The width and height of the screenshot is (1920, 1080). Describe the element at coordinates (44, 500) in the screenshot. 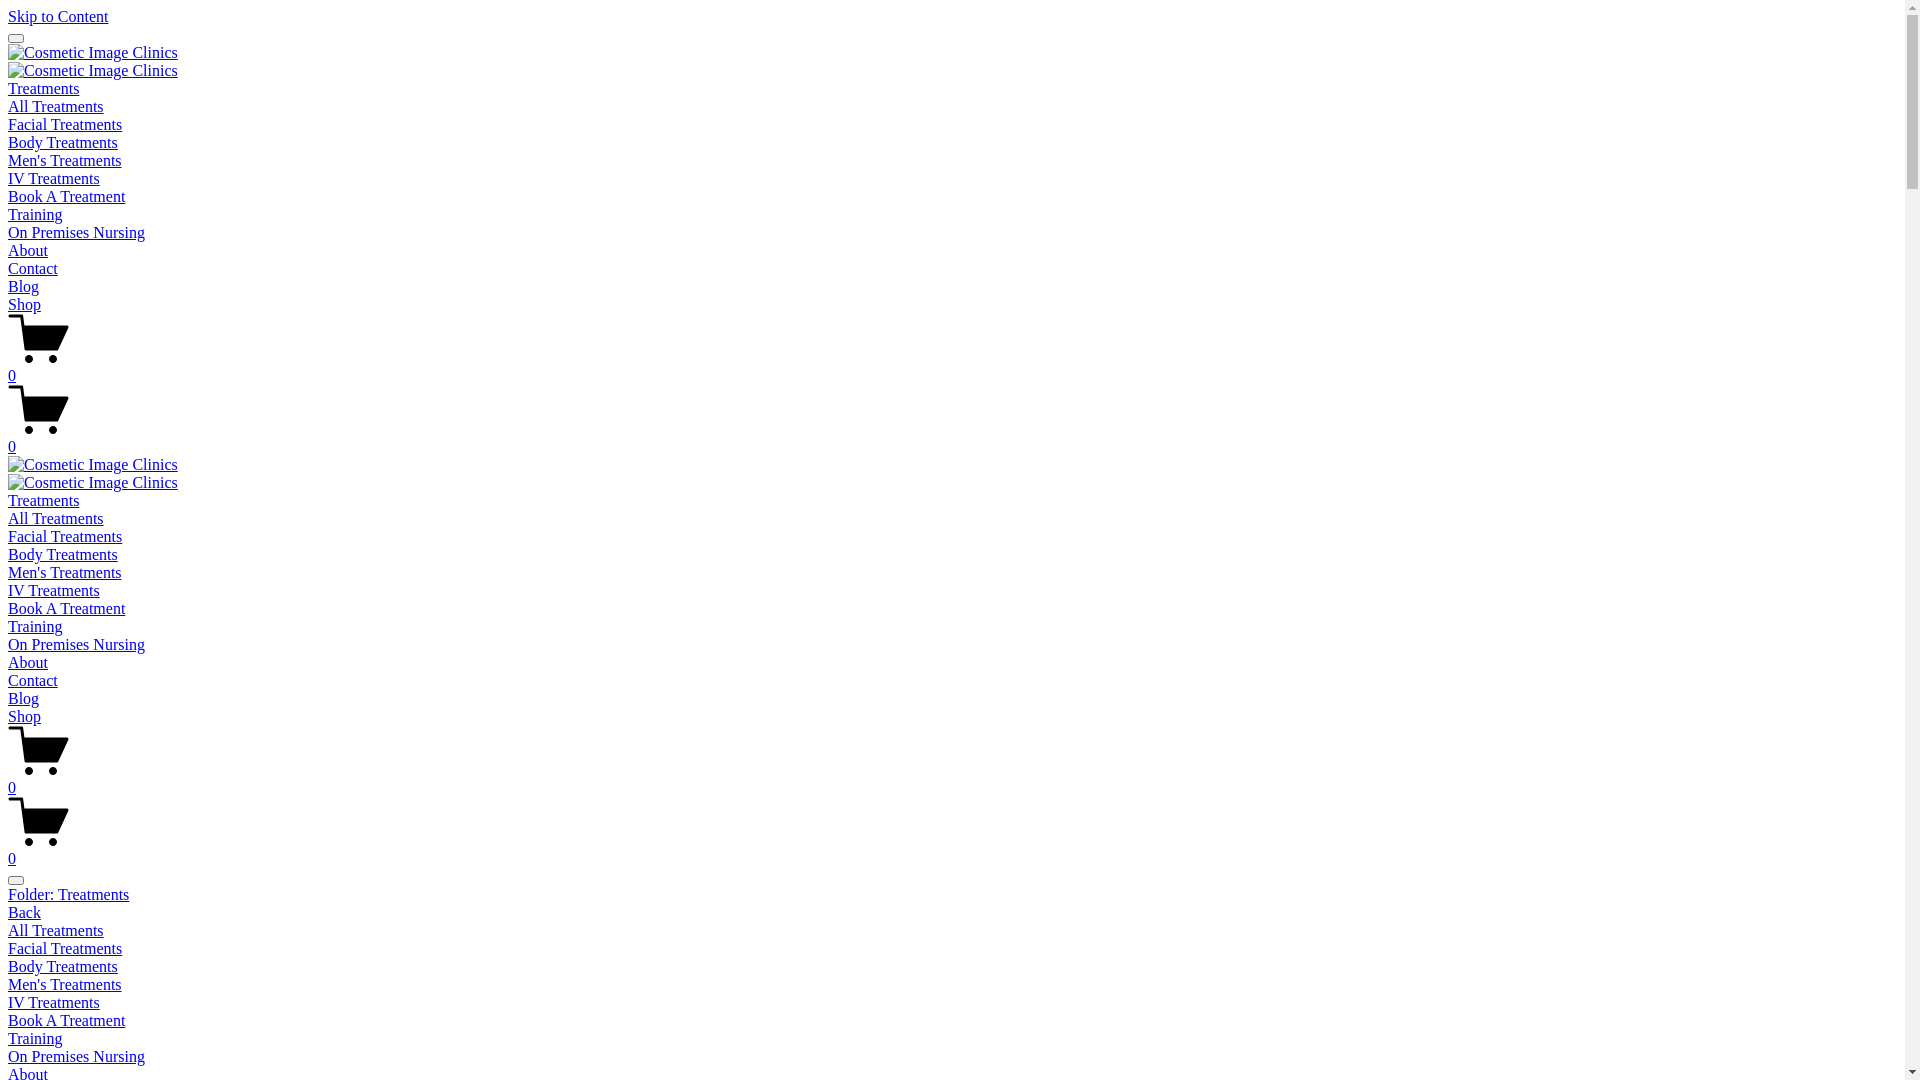

I see `Treatments` at that location.